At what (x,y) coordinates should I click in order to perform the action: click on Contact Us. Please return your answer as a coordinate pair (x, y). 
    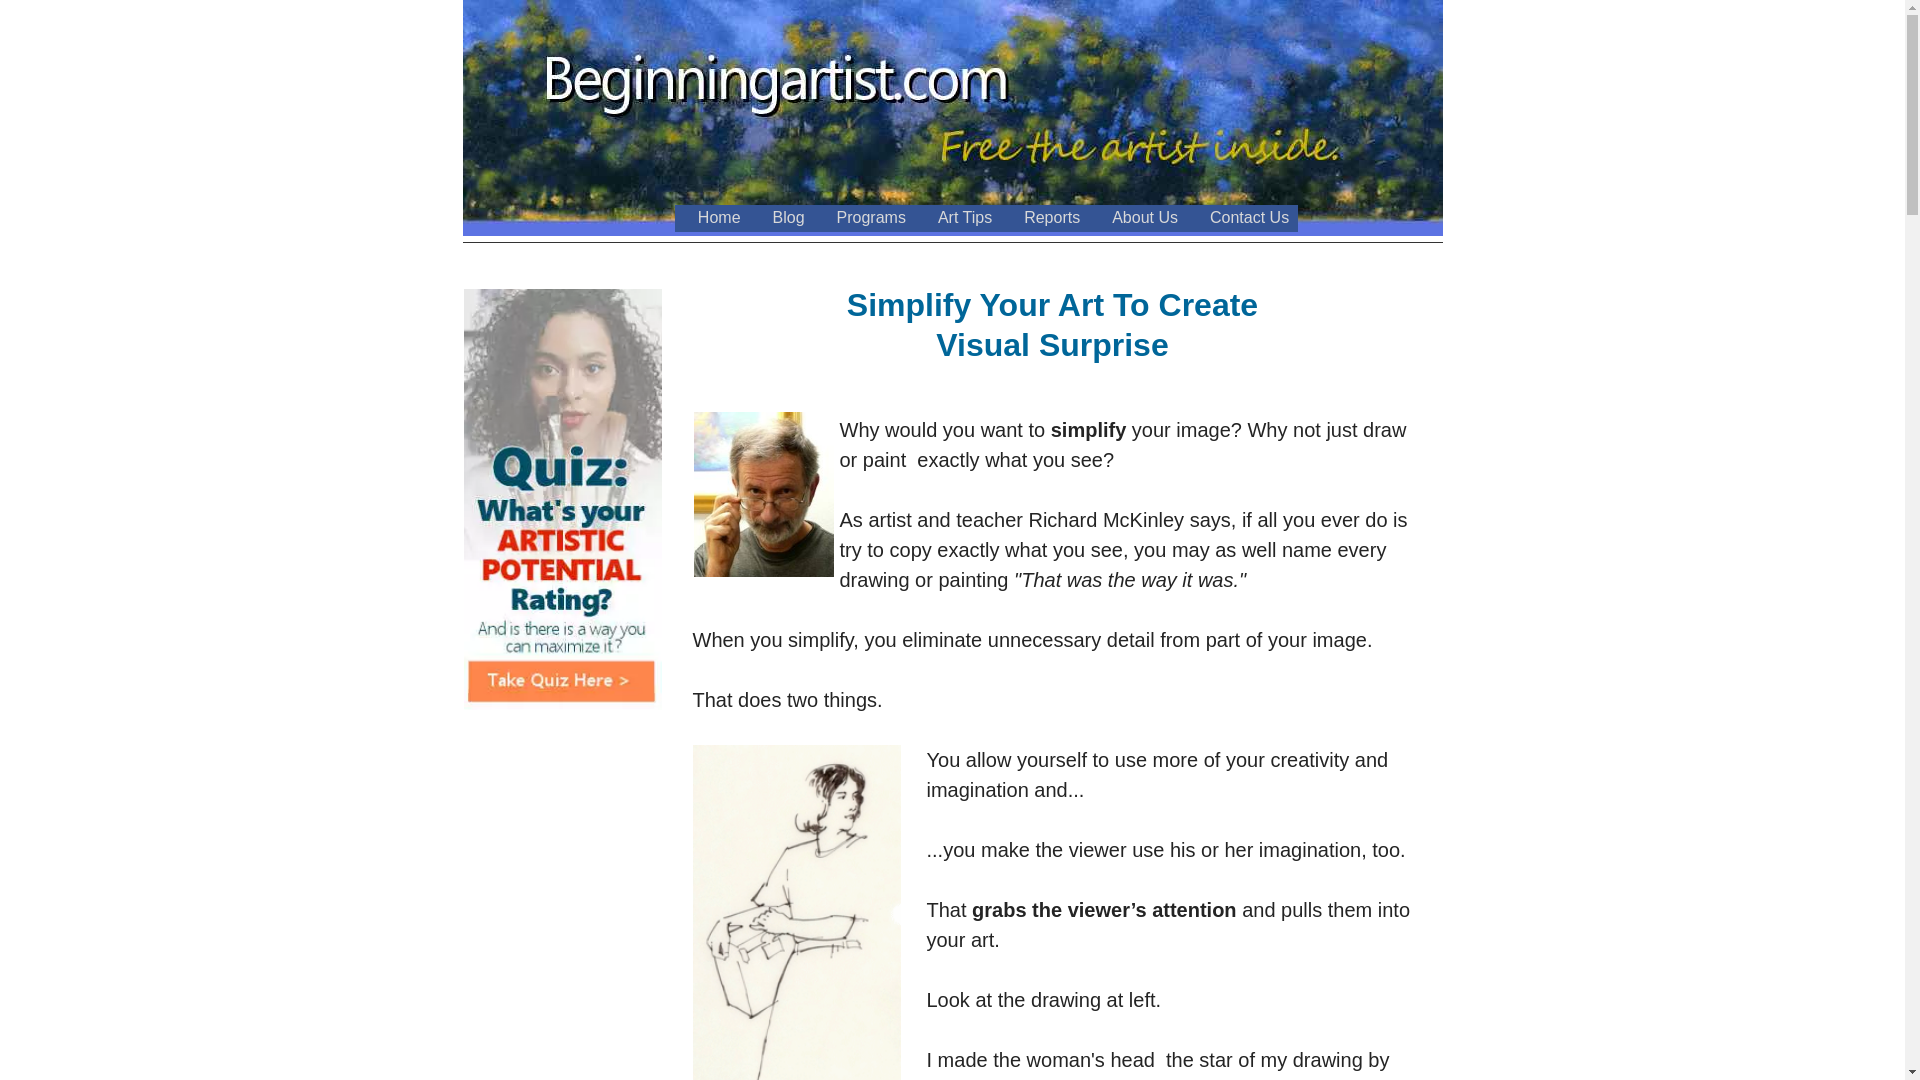
    Looking at the image, I should click on (1242, 218).